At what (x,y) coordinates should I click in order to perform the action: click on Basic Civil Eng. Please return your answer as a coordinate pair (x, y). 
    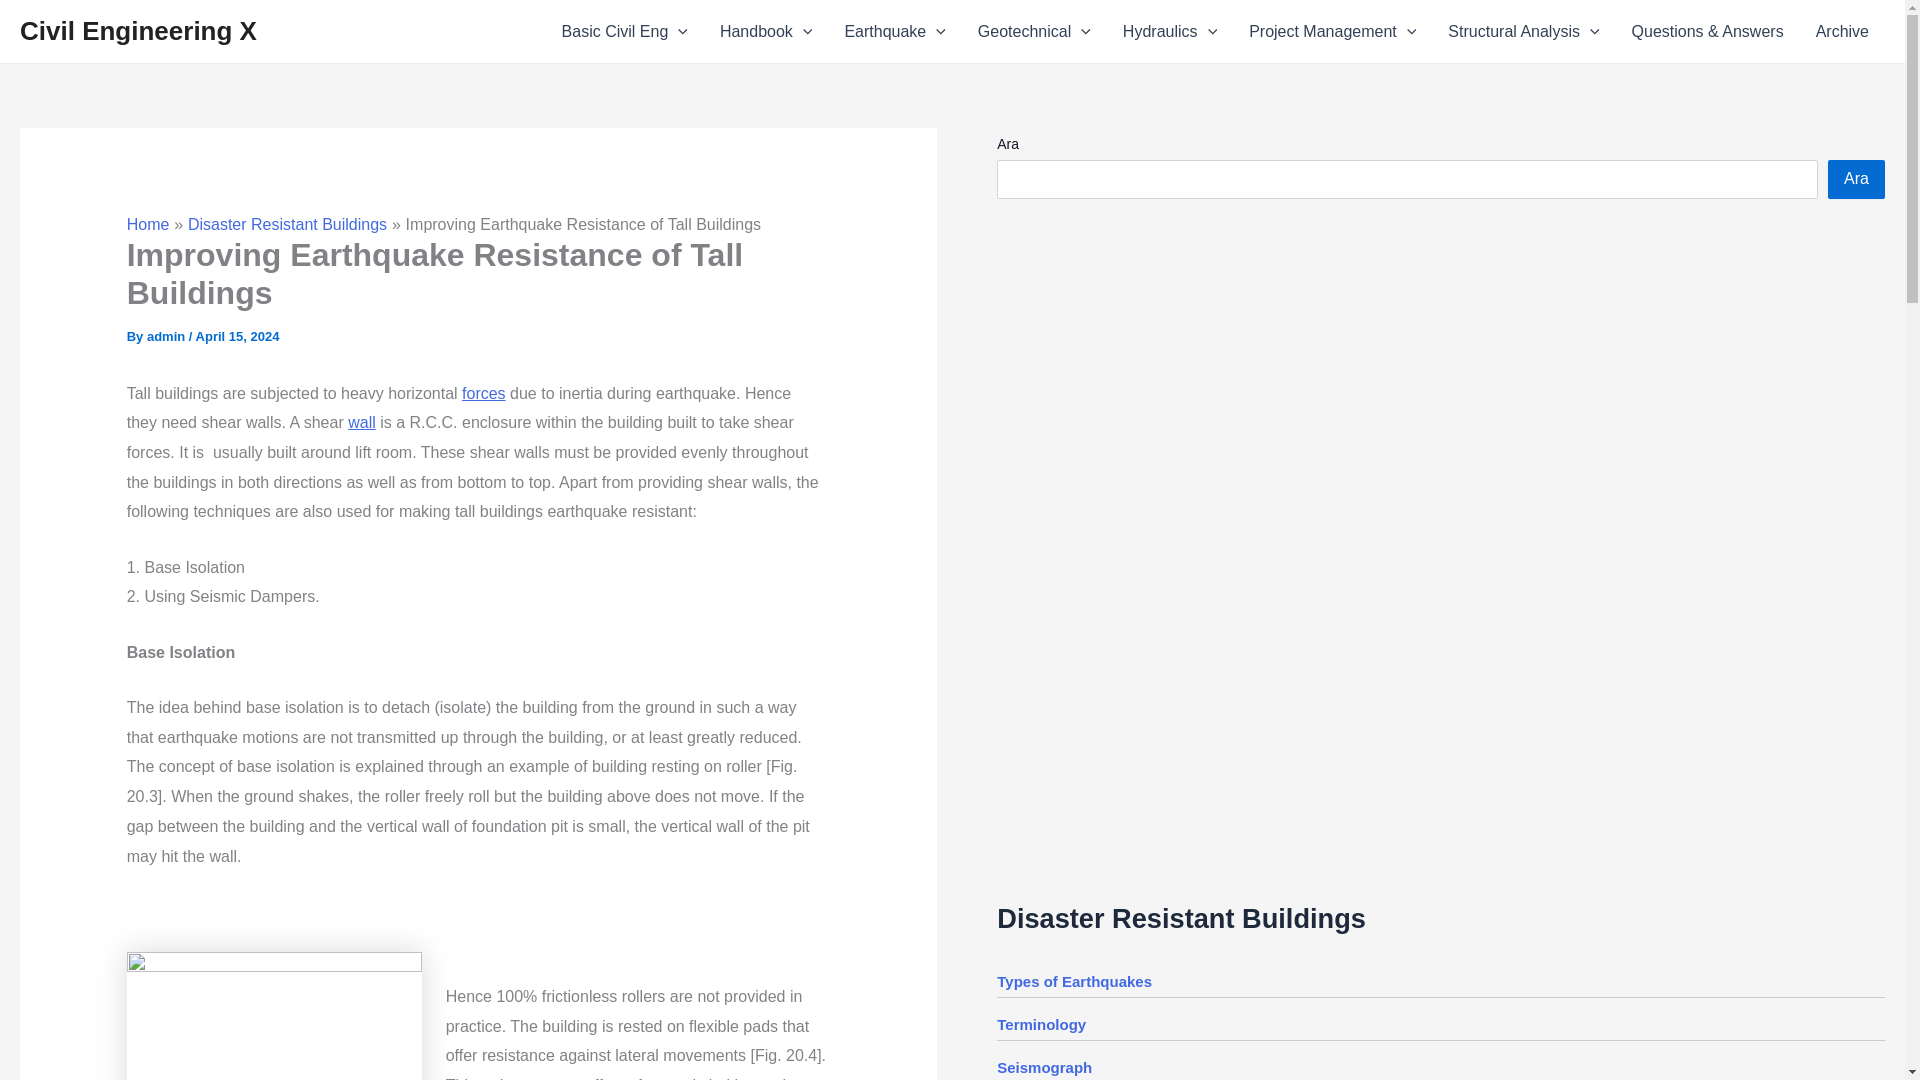
    Looking at the image, I should click on (624, 32).